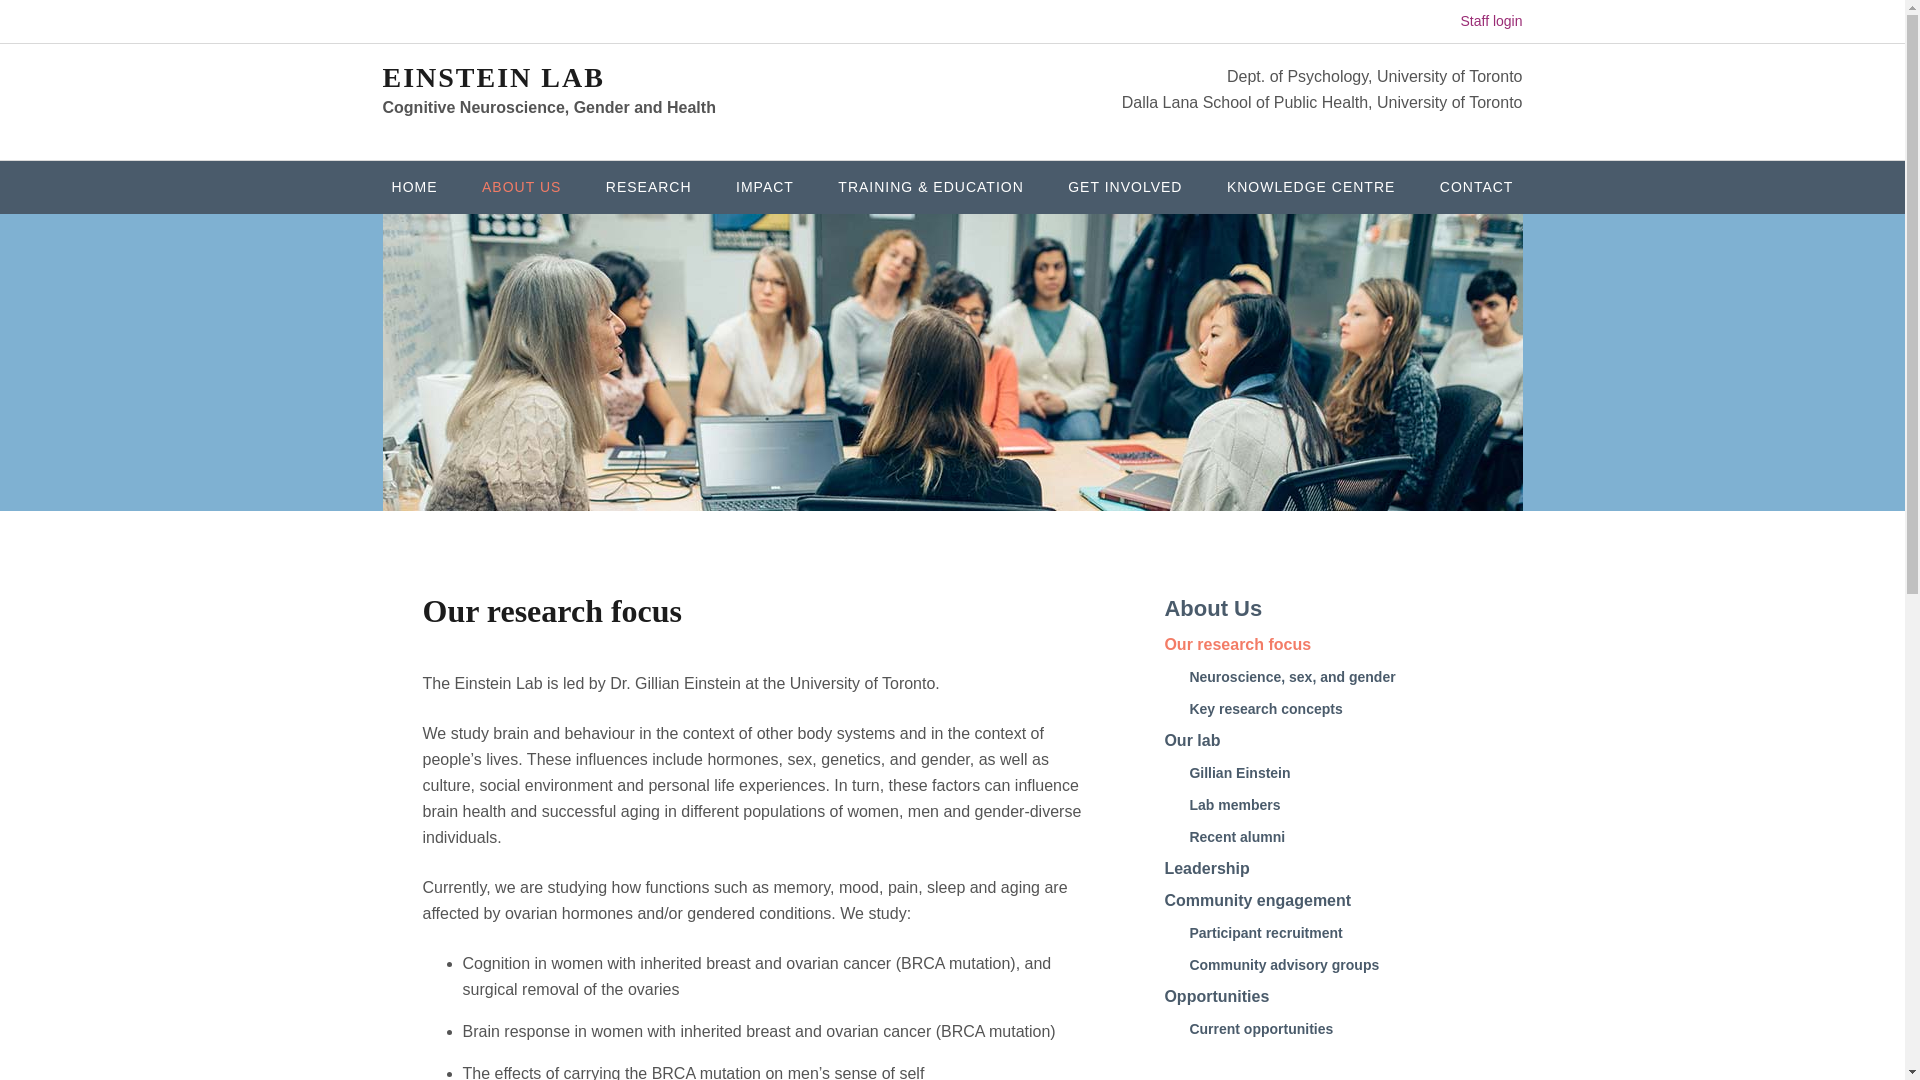 This screenshot has height=1080, width=1920. Describe the element at coordinates (1490, 20) in the screenshot. I see `Staff login` at that location.